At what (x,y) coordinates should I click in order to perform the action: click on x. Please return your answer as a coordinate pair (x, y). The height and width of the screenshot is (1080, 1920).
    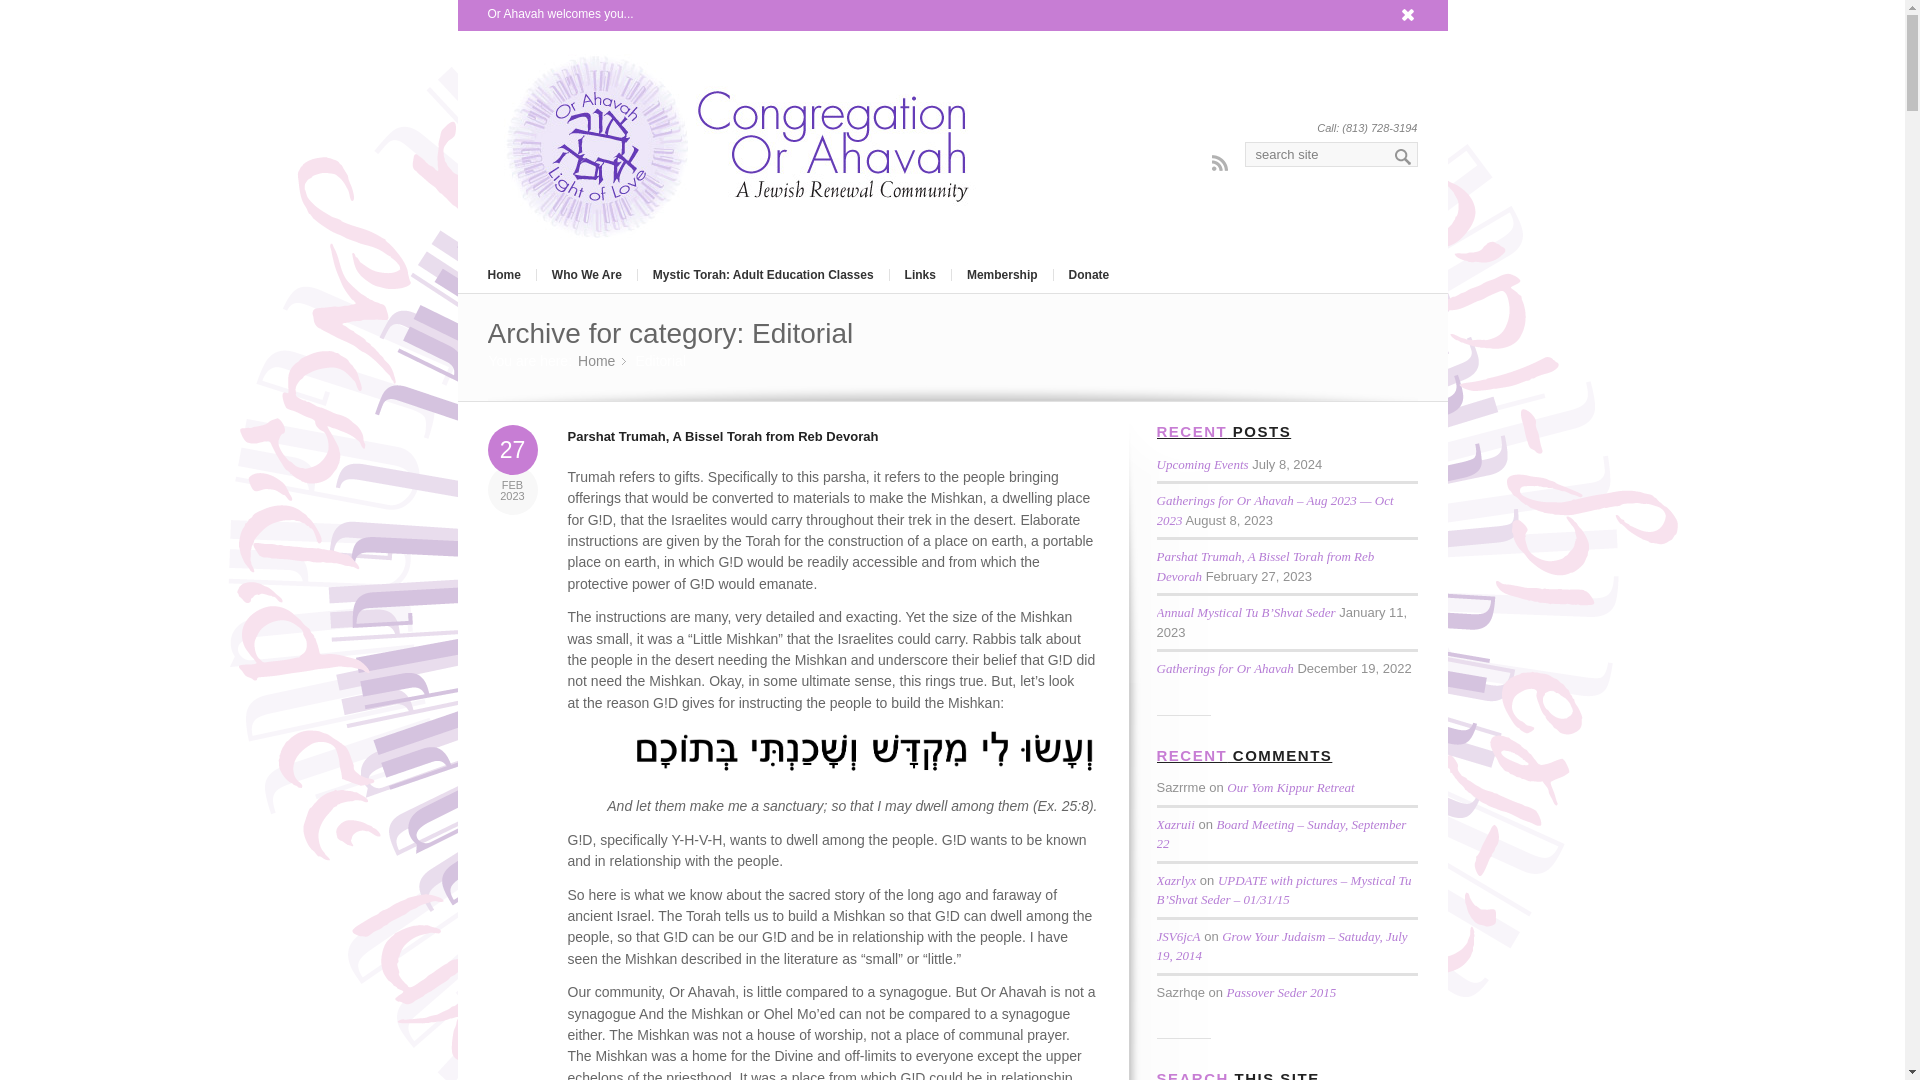
    Looking at the image, I should click on (1408, 14).